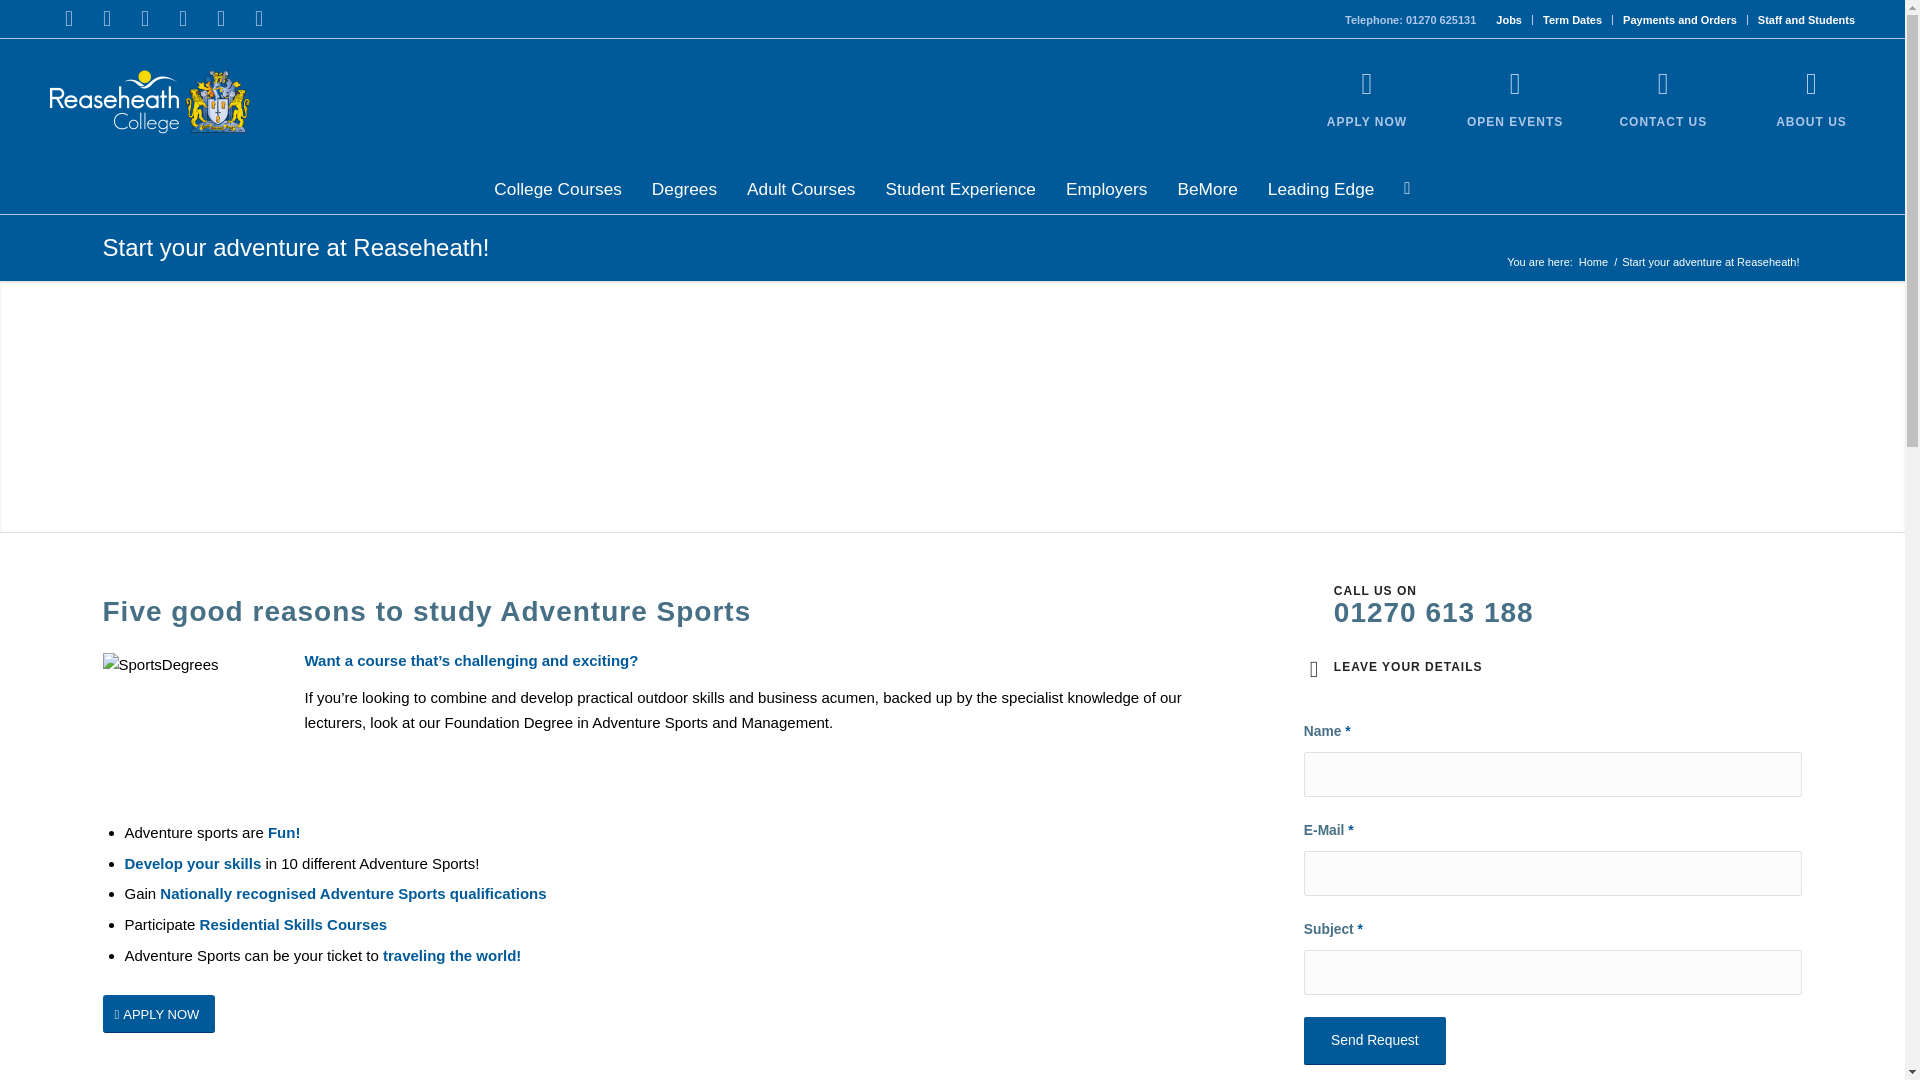 The width and height of the screenshot is (1920, 1080). Describe the element at coordinates (1662, 84) in the screenshot. I see `Contact Us` at that location.